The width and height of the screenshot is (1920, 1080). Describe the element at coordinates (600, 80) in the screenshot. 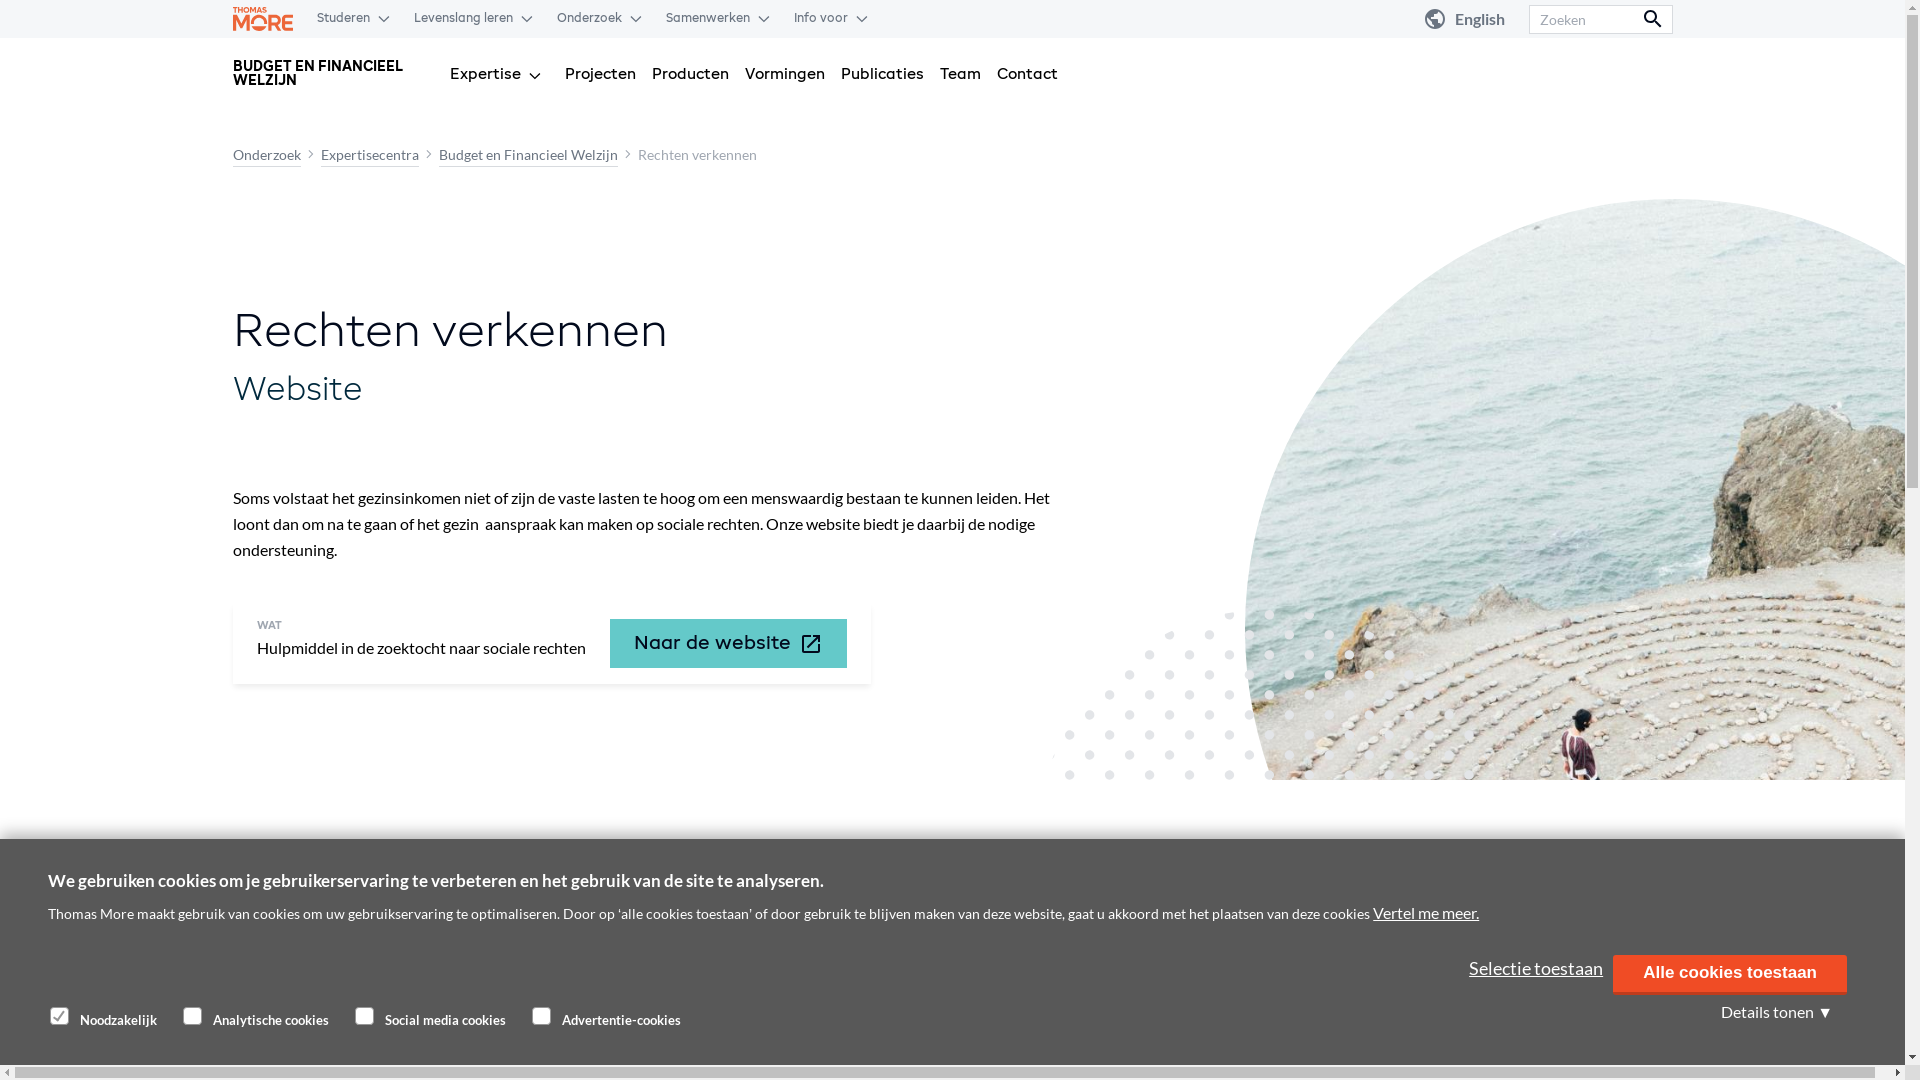

I see `Projecten` at that location.